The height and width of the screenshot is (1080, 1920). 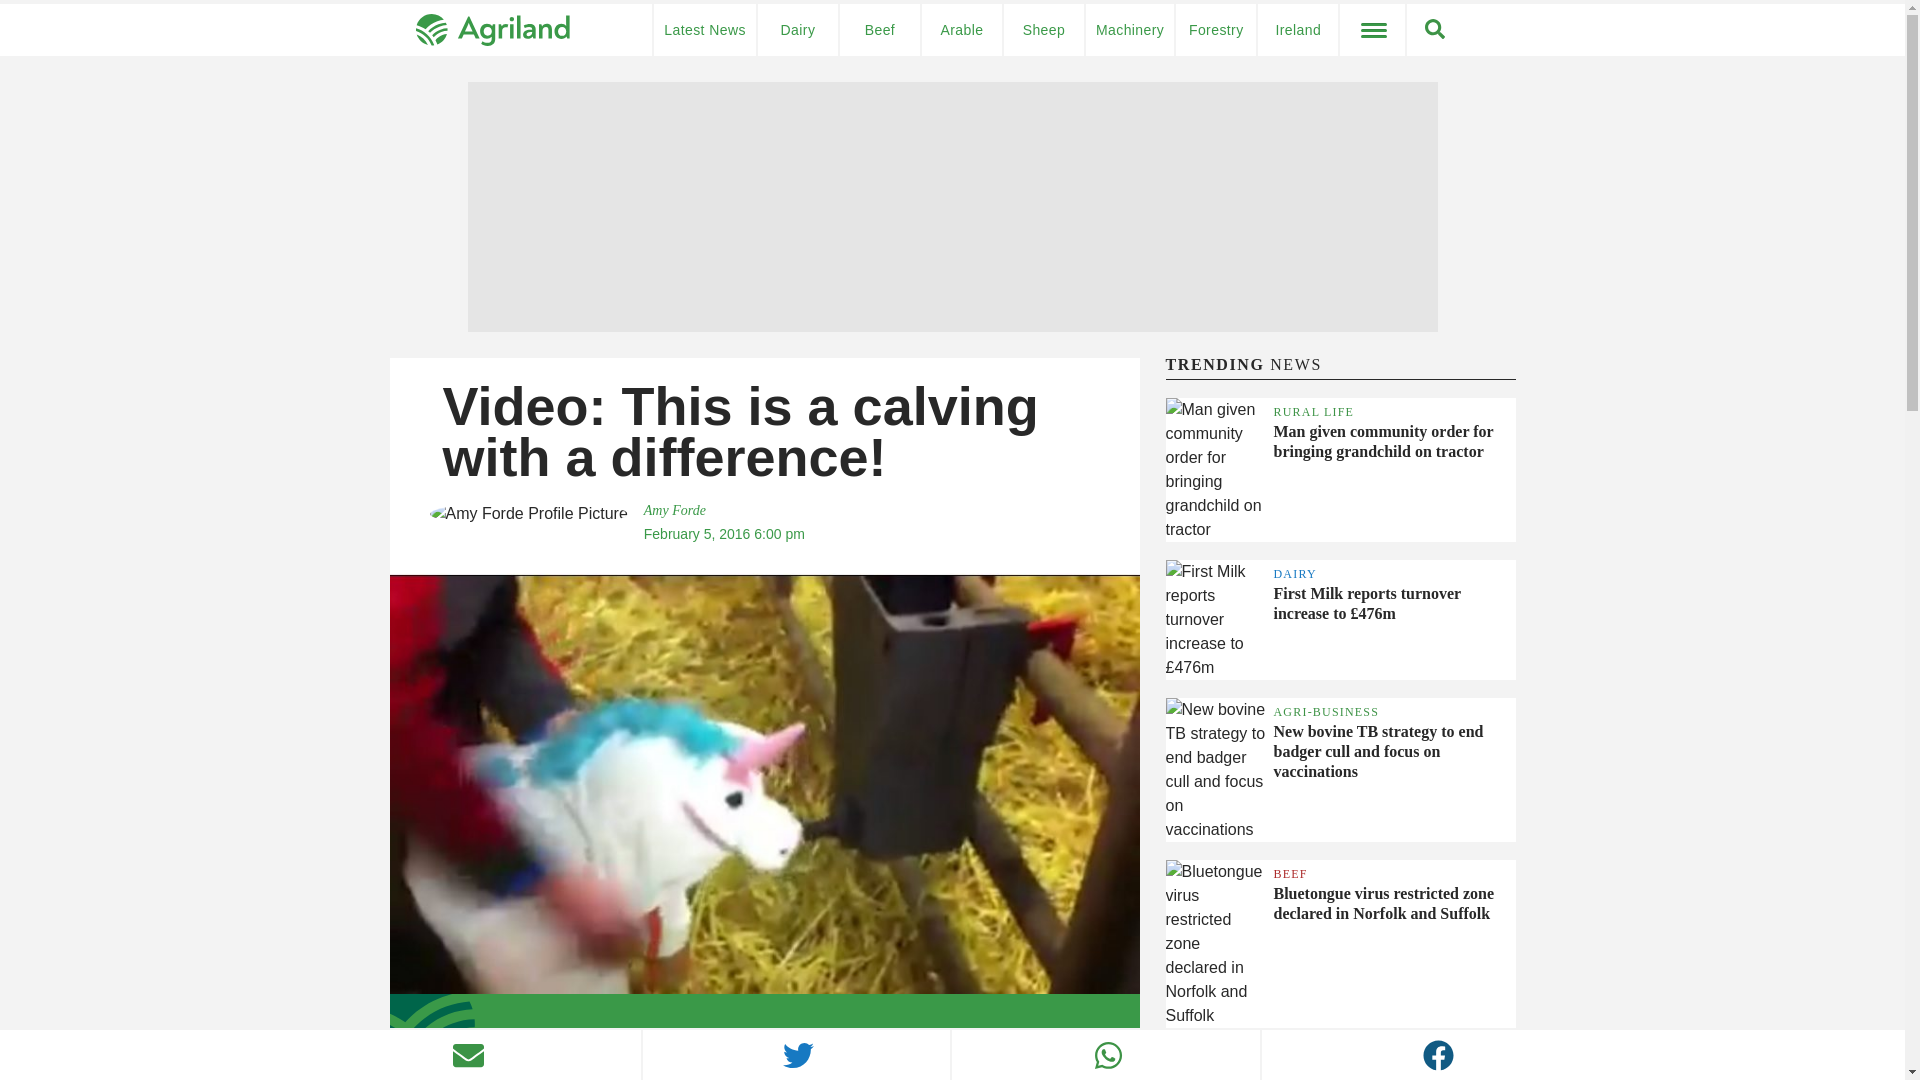 What do you see at coordinates (962, 30) in the screenshot?
I see `Arable` at bounding box center [962, 30].